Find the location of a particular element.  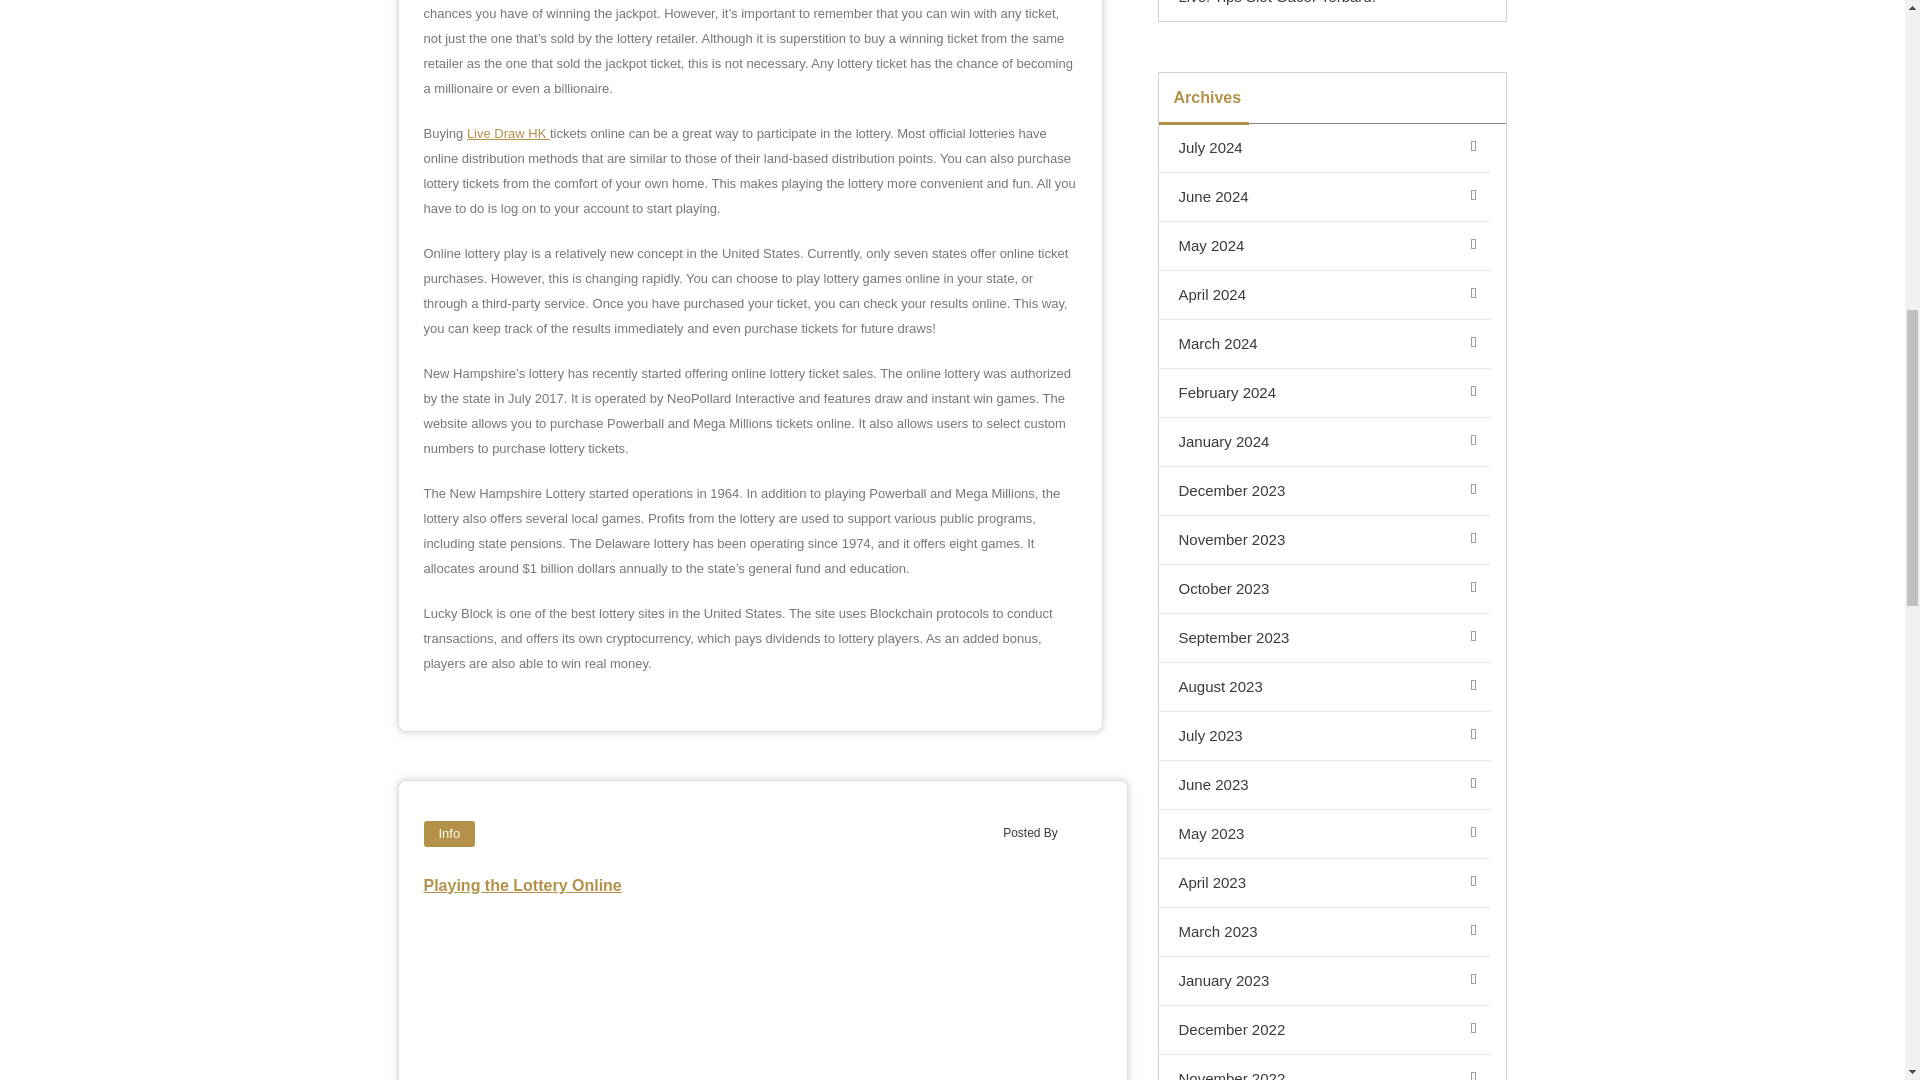

June 2024 is located at coordinates (1324, 197).